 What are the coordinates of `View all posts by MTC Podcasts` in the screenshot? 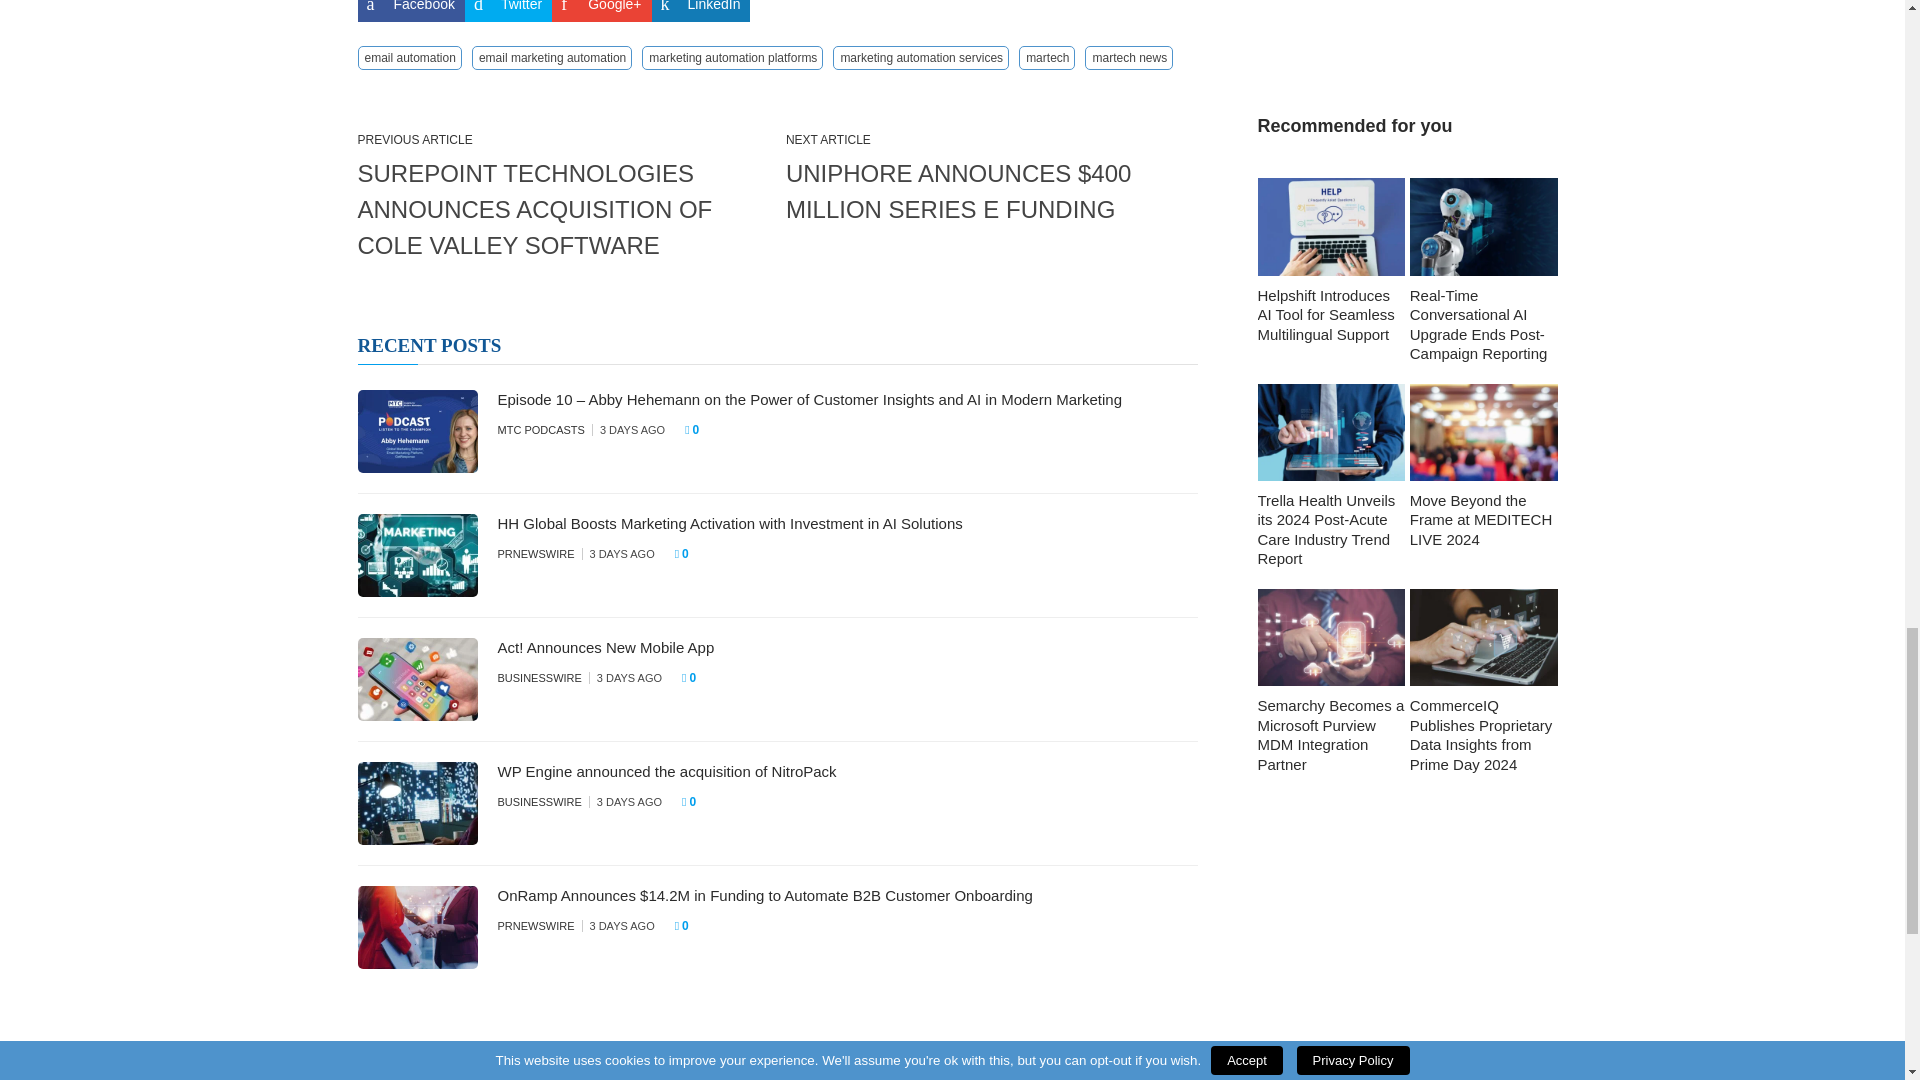 It's located at (541, 430).